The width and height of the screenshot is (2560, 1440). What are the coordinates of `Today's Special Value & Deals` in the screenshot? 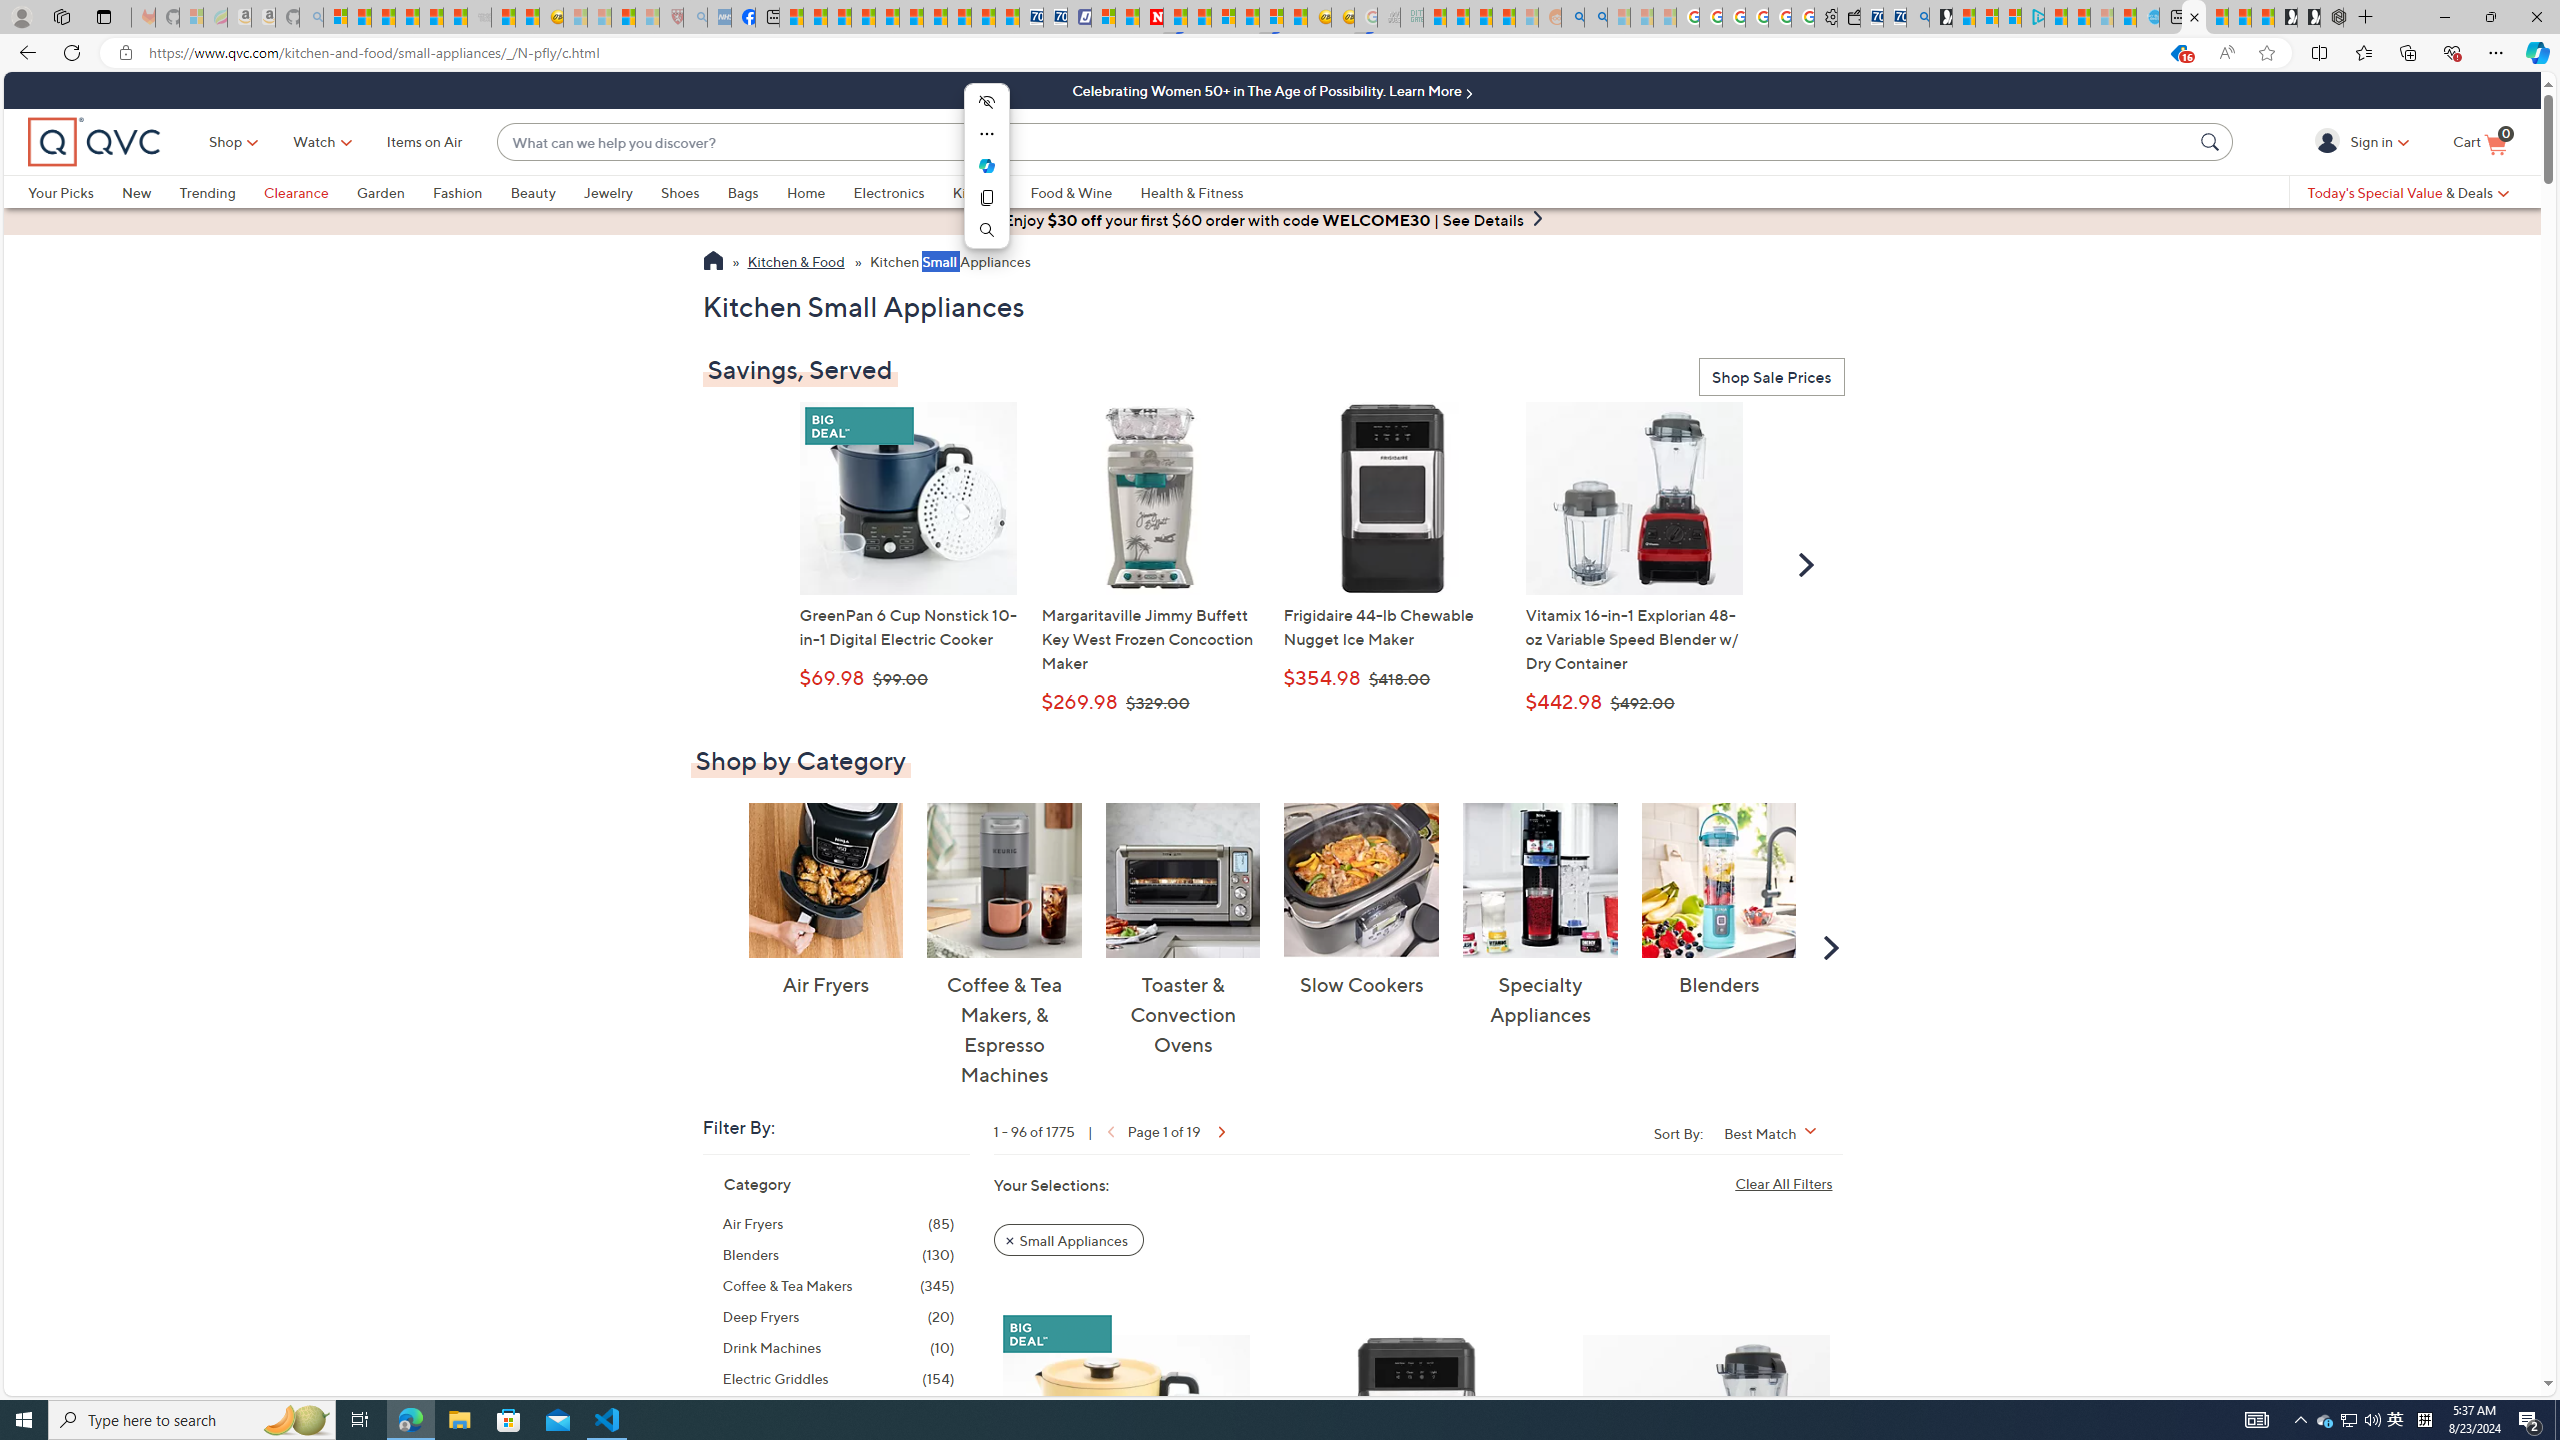 It's located at (2408, 192).